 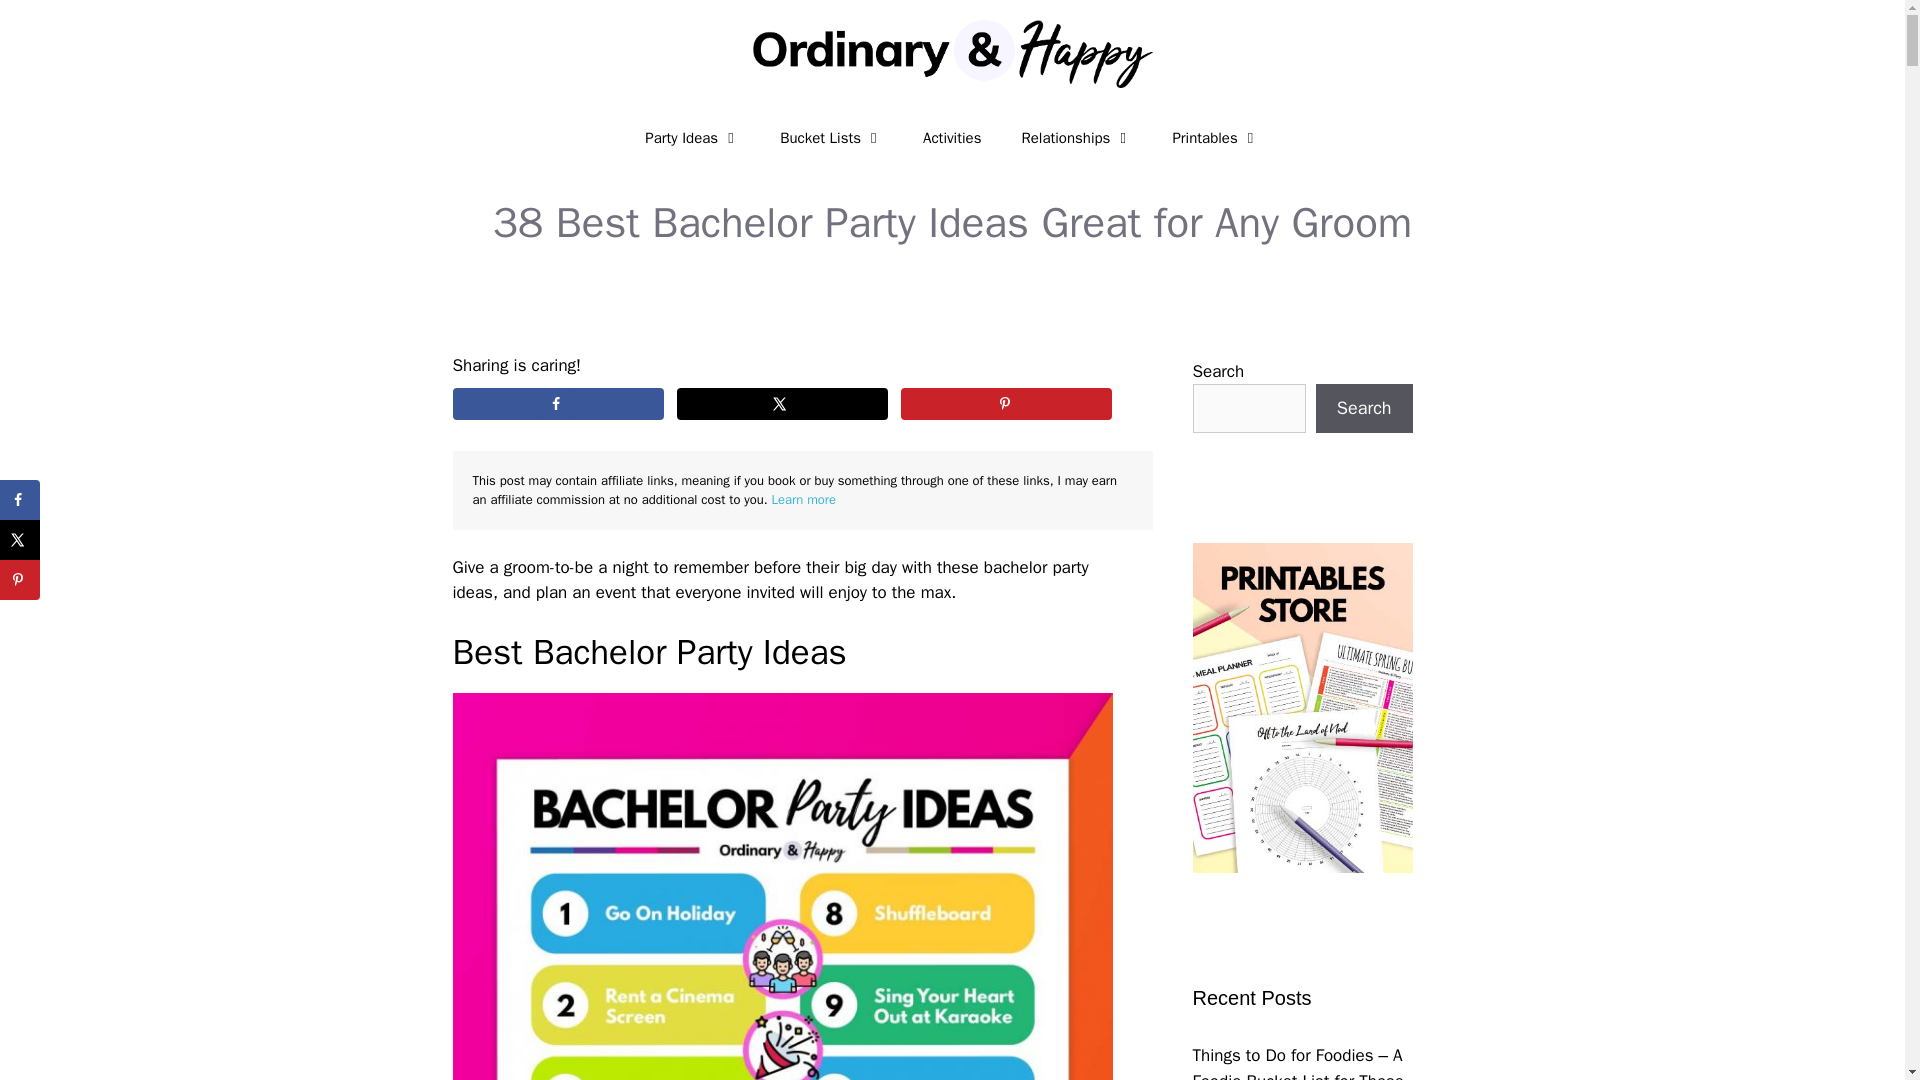 I want to click on Activities, so click(x=951, y=138).